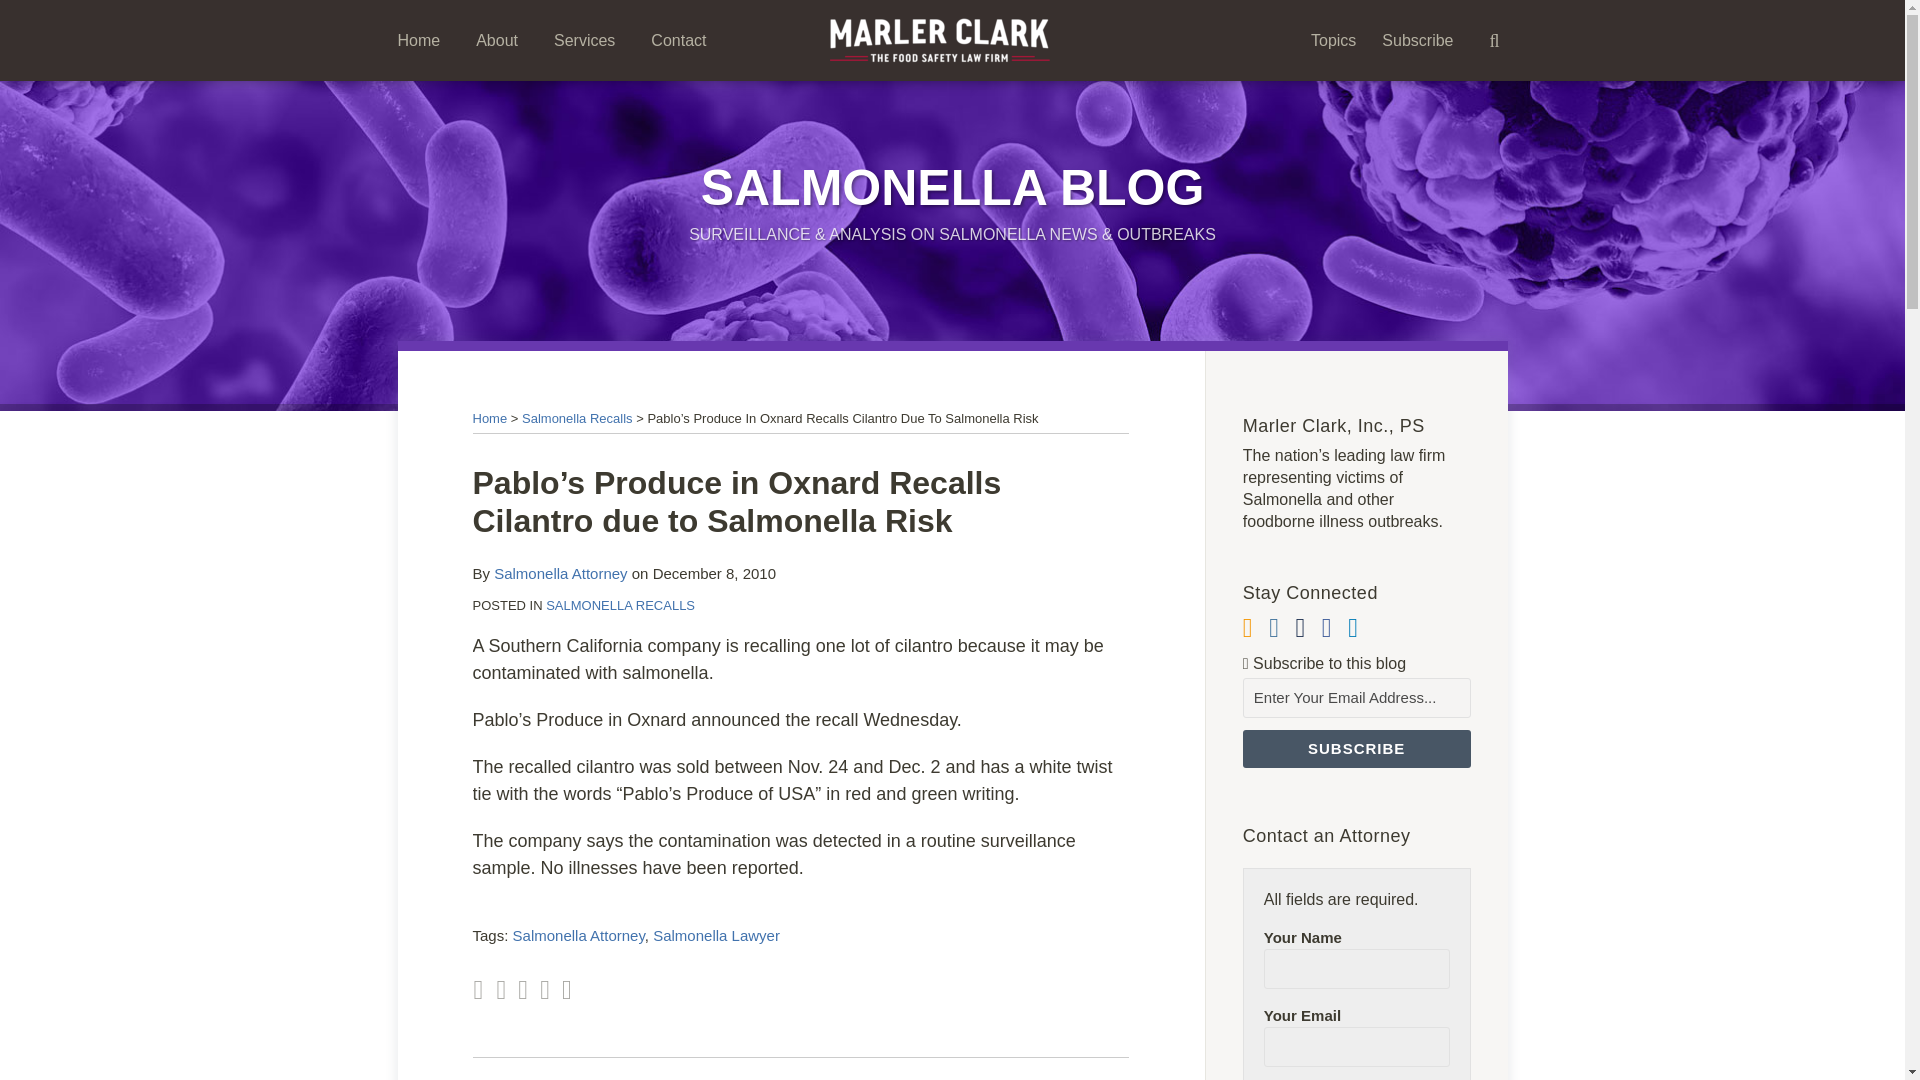  I want to click on SALMONELLA BLOG, so click(952, 188).